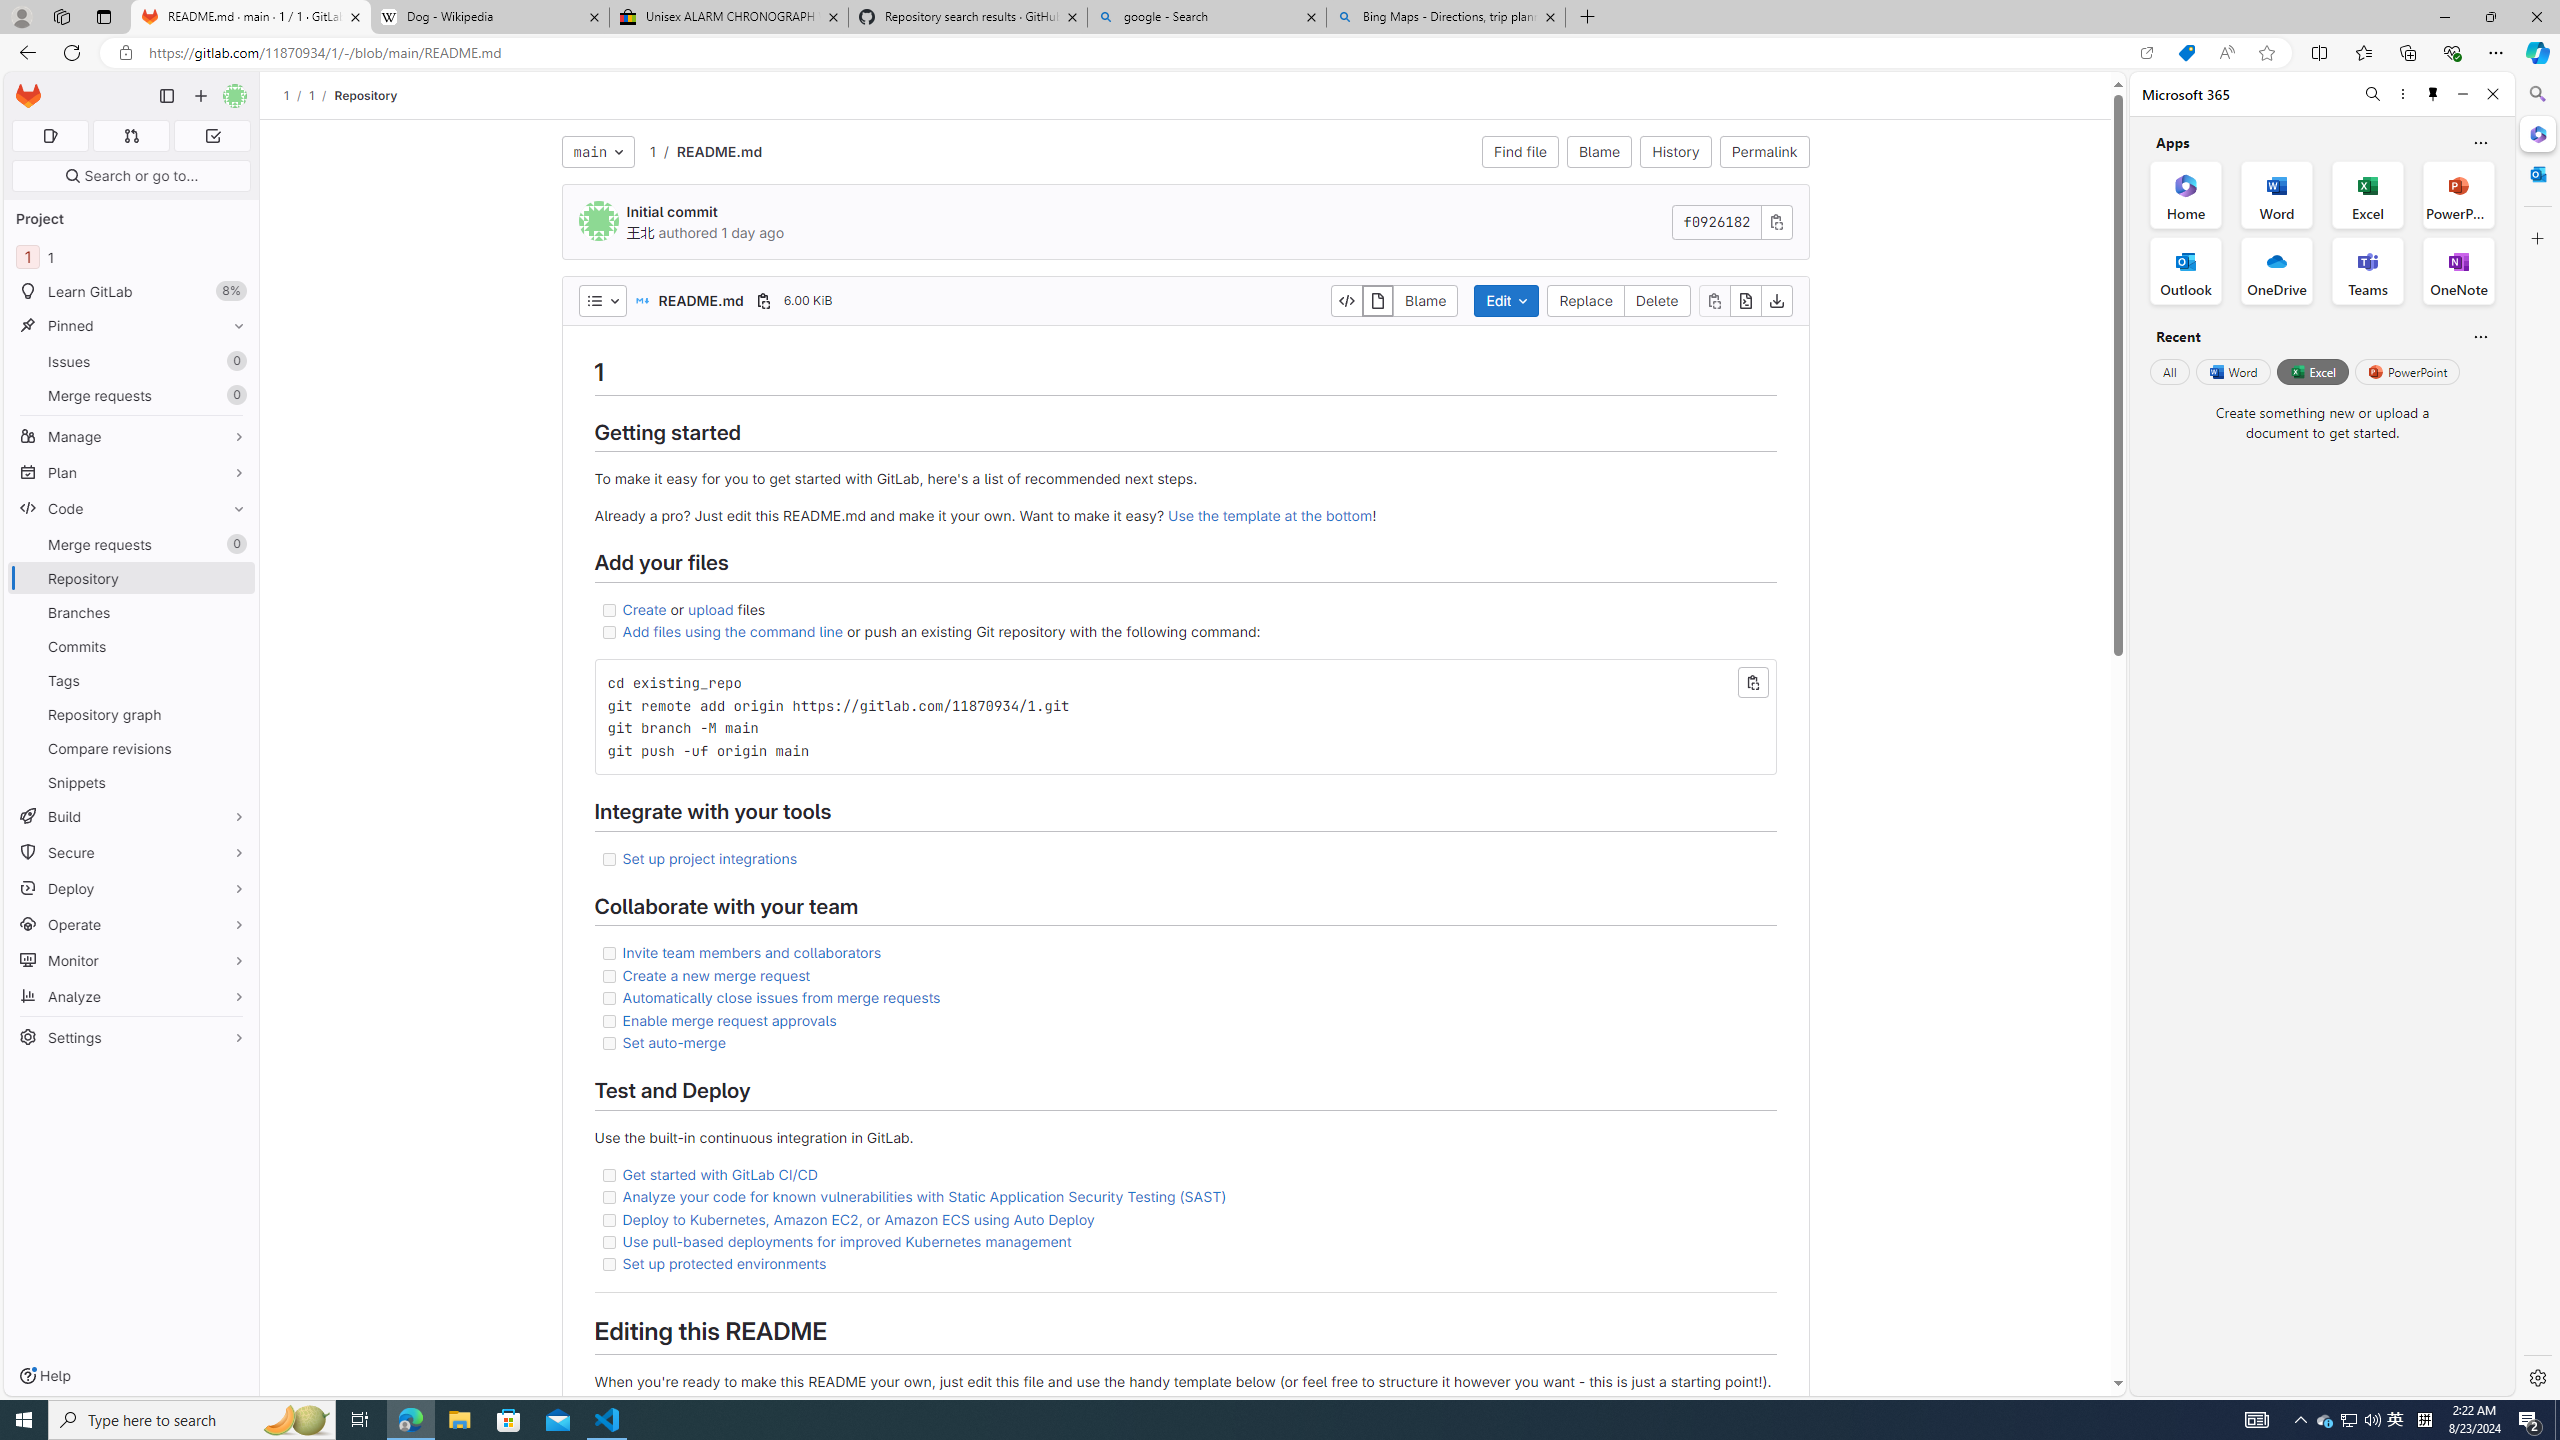  Describe the element at coordinates (1184, 1020) in the screenshot. I see `Enable merge request approvals` at that location.